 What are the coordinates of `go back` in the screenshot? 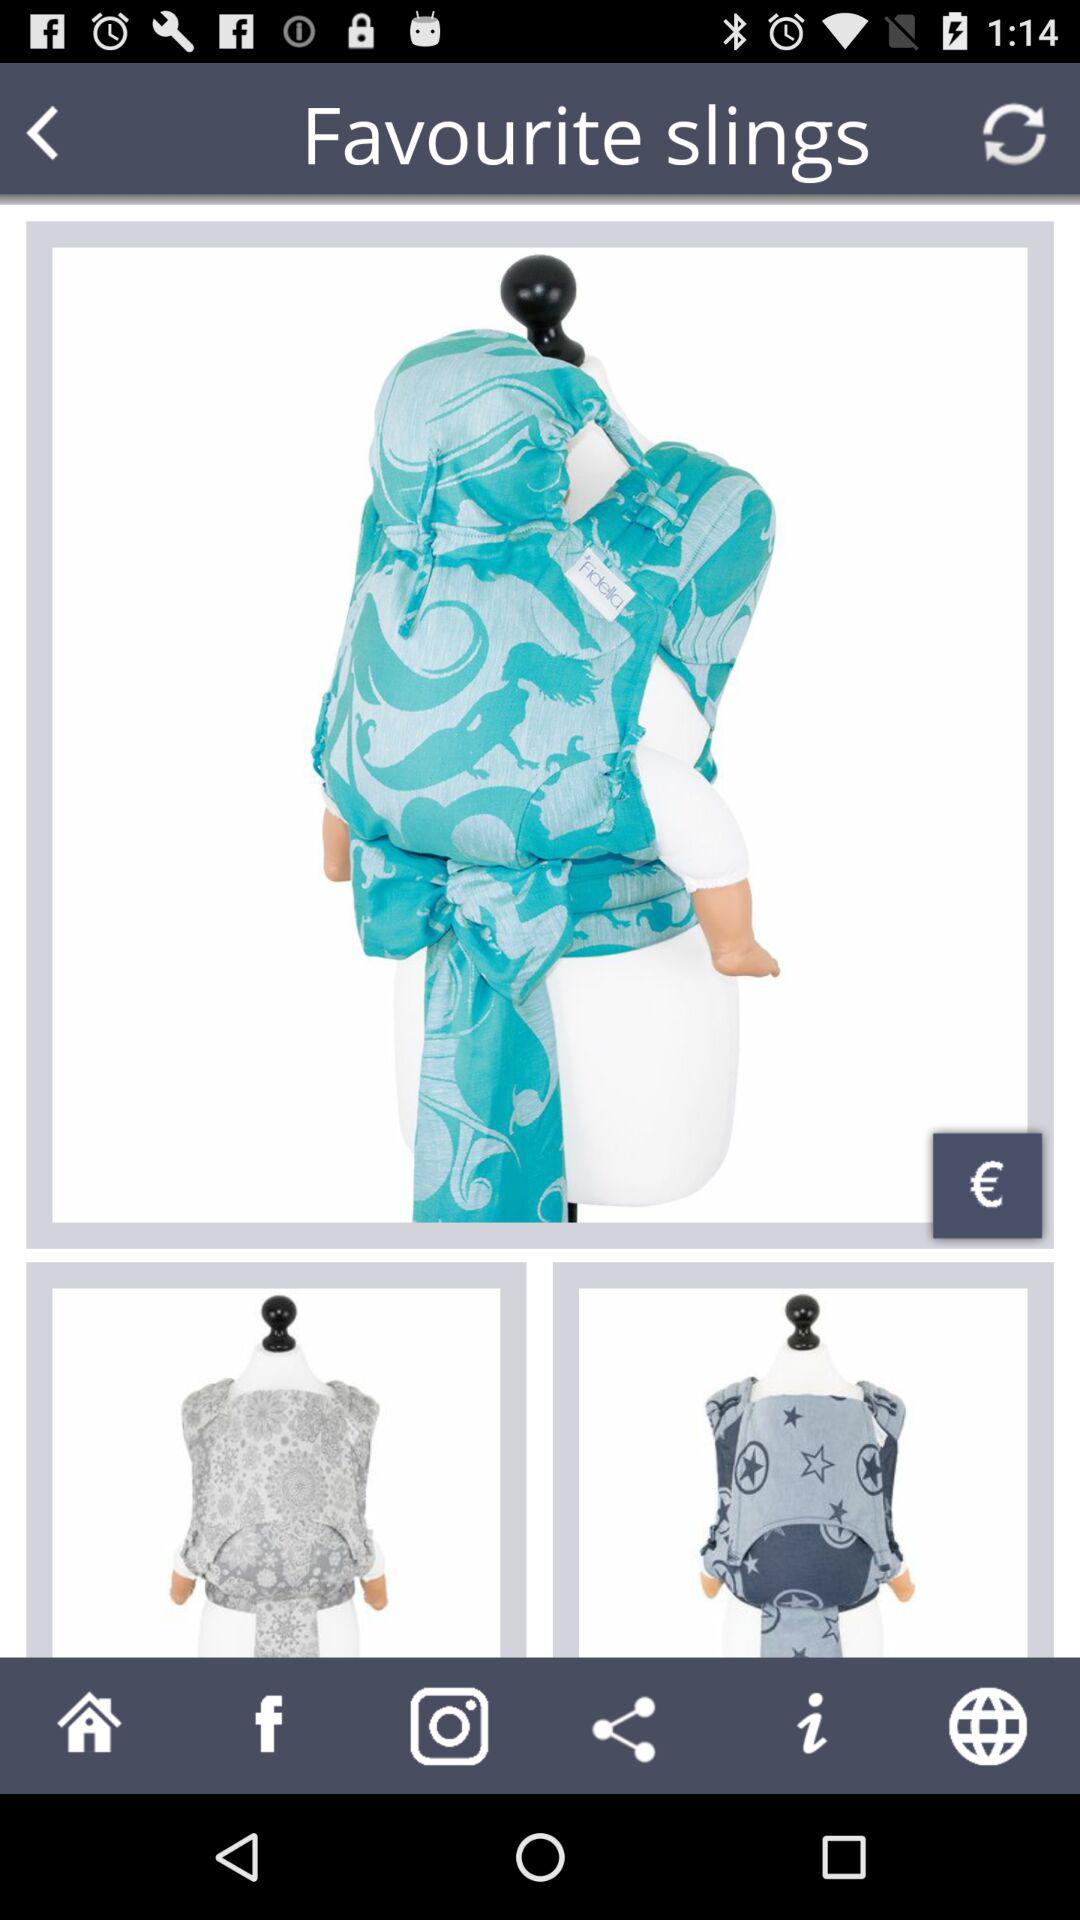 It's located at (81, 134).